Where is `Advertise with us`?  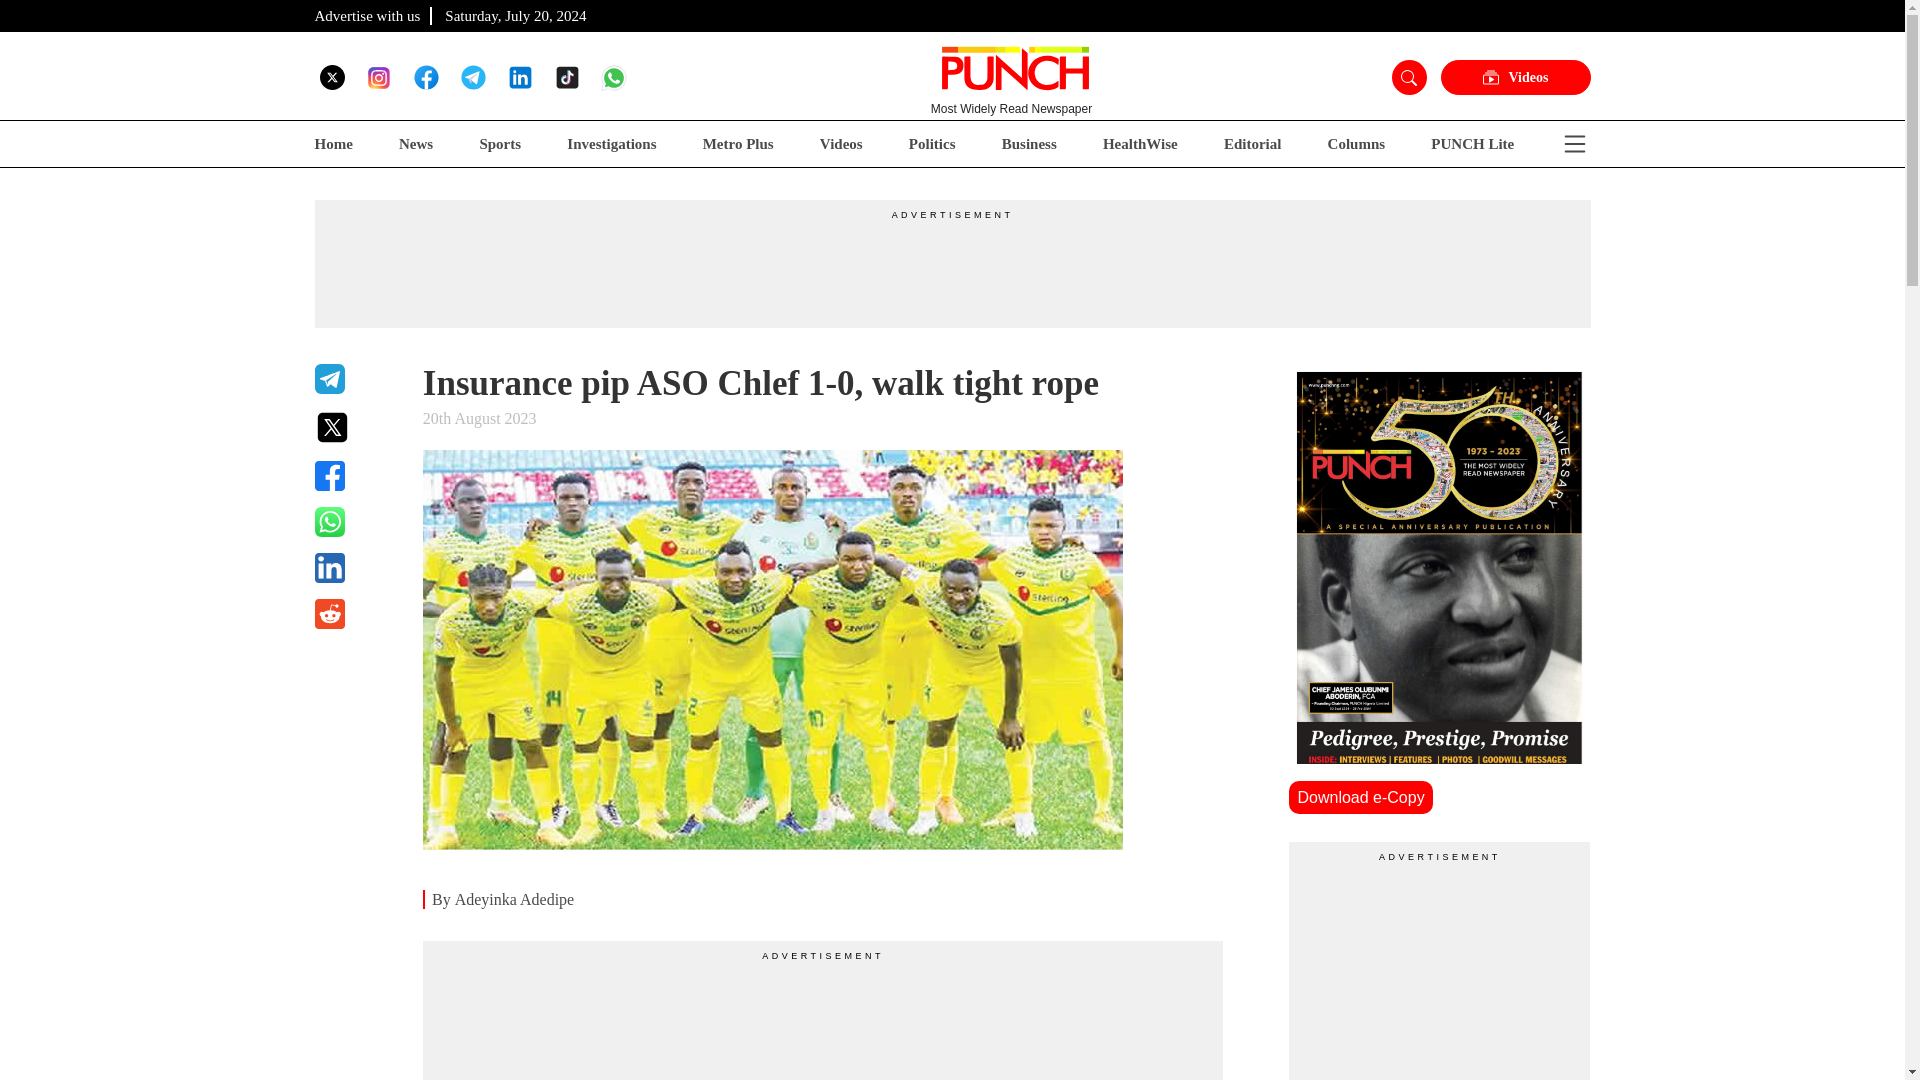 Advertise with us is located at coordinates (367, 15).